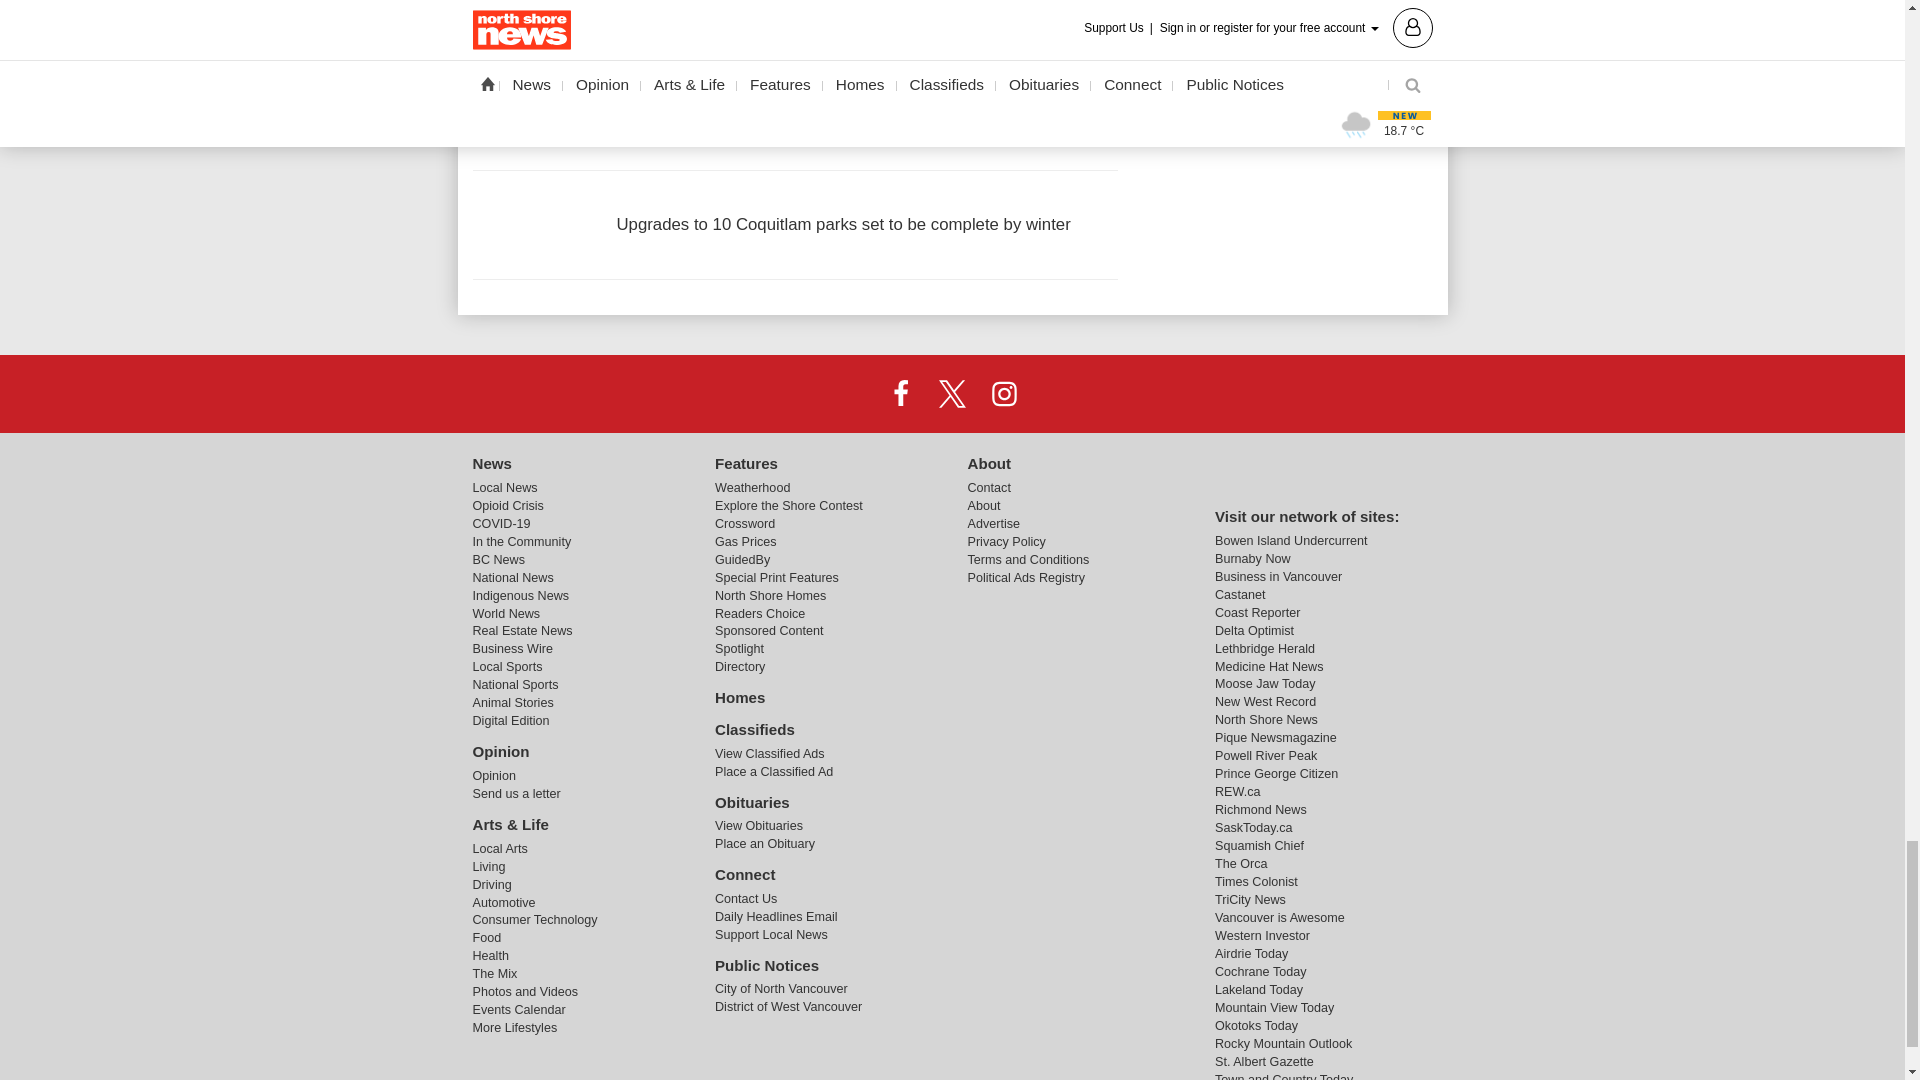 Image resolution: width=1920 pixels, height=1080 pixels. Describe the element at coordinates (1003, 392) in the screenshot. I see `Instagram` at that location.